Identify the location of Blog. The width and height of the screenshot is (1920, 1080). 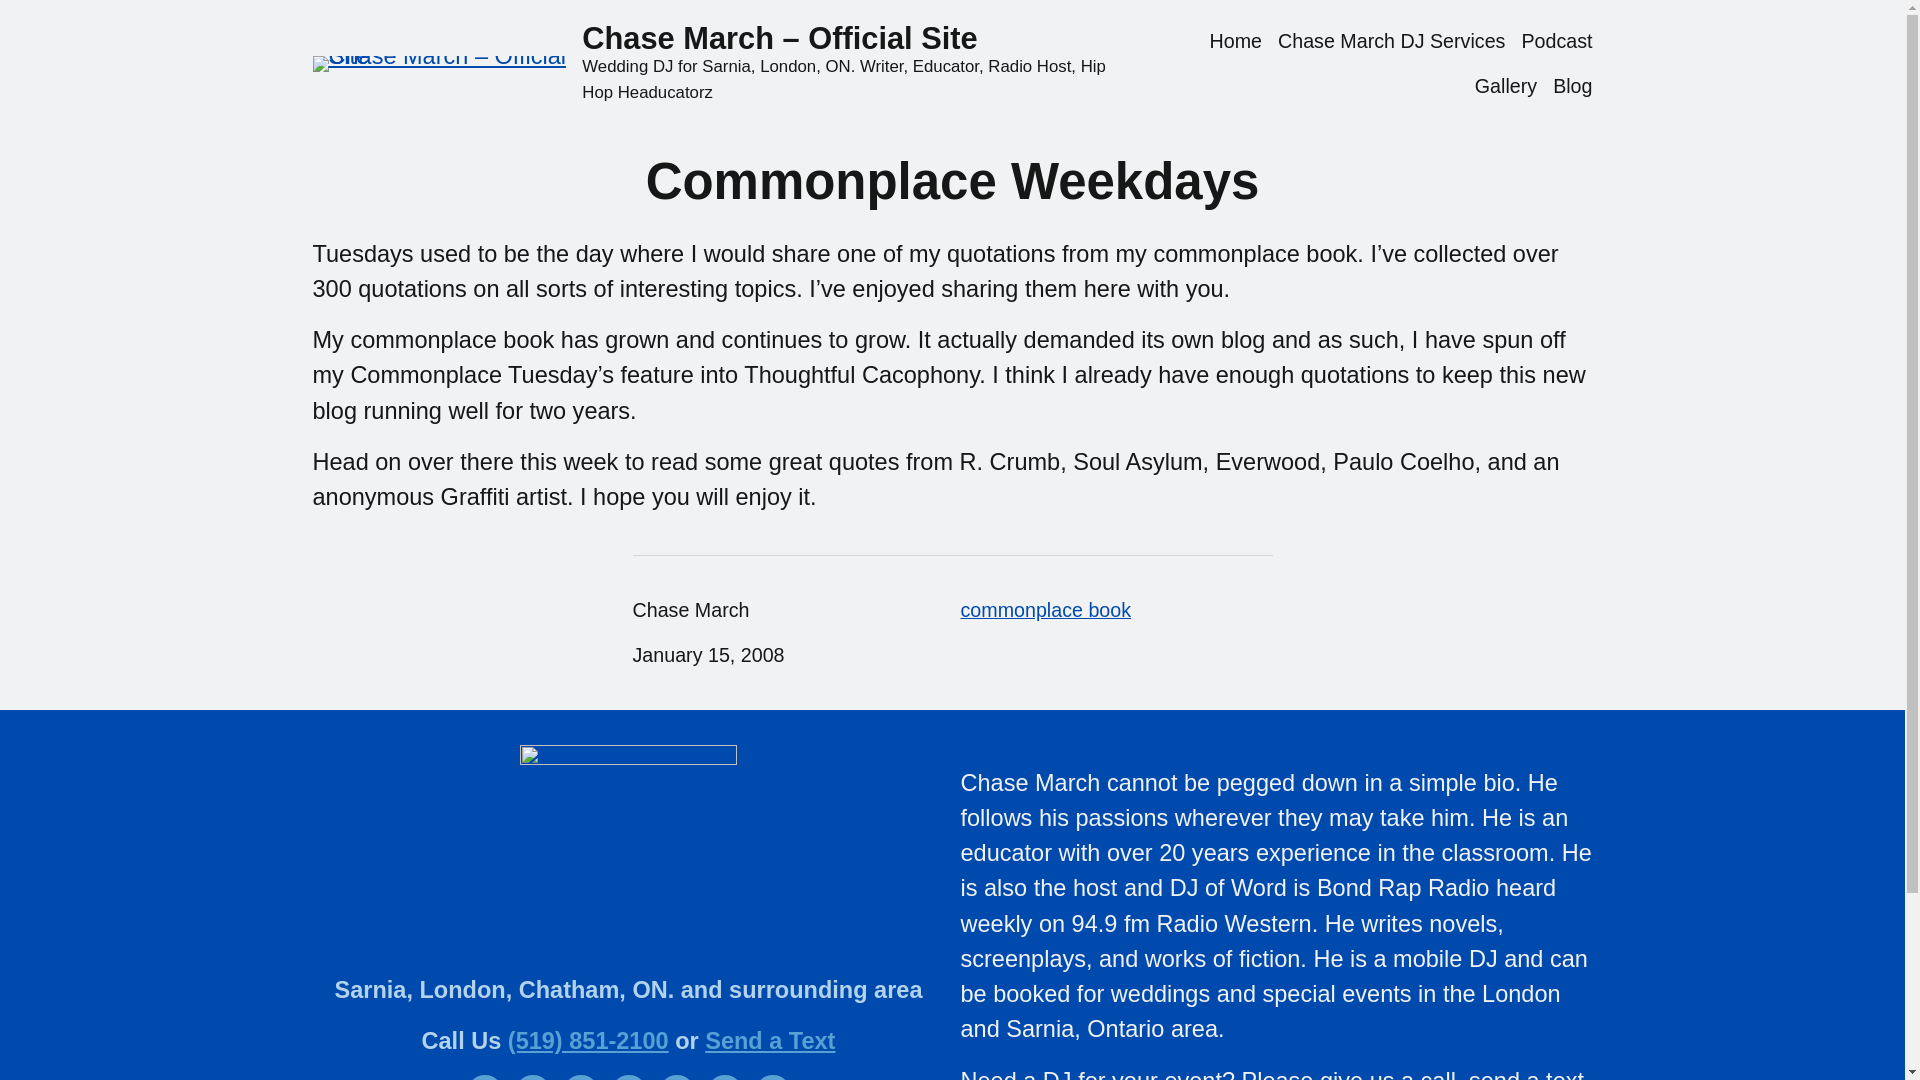
(1572, 86).